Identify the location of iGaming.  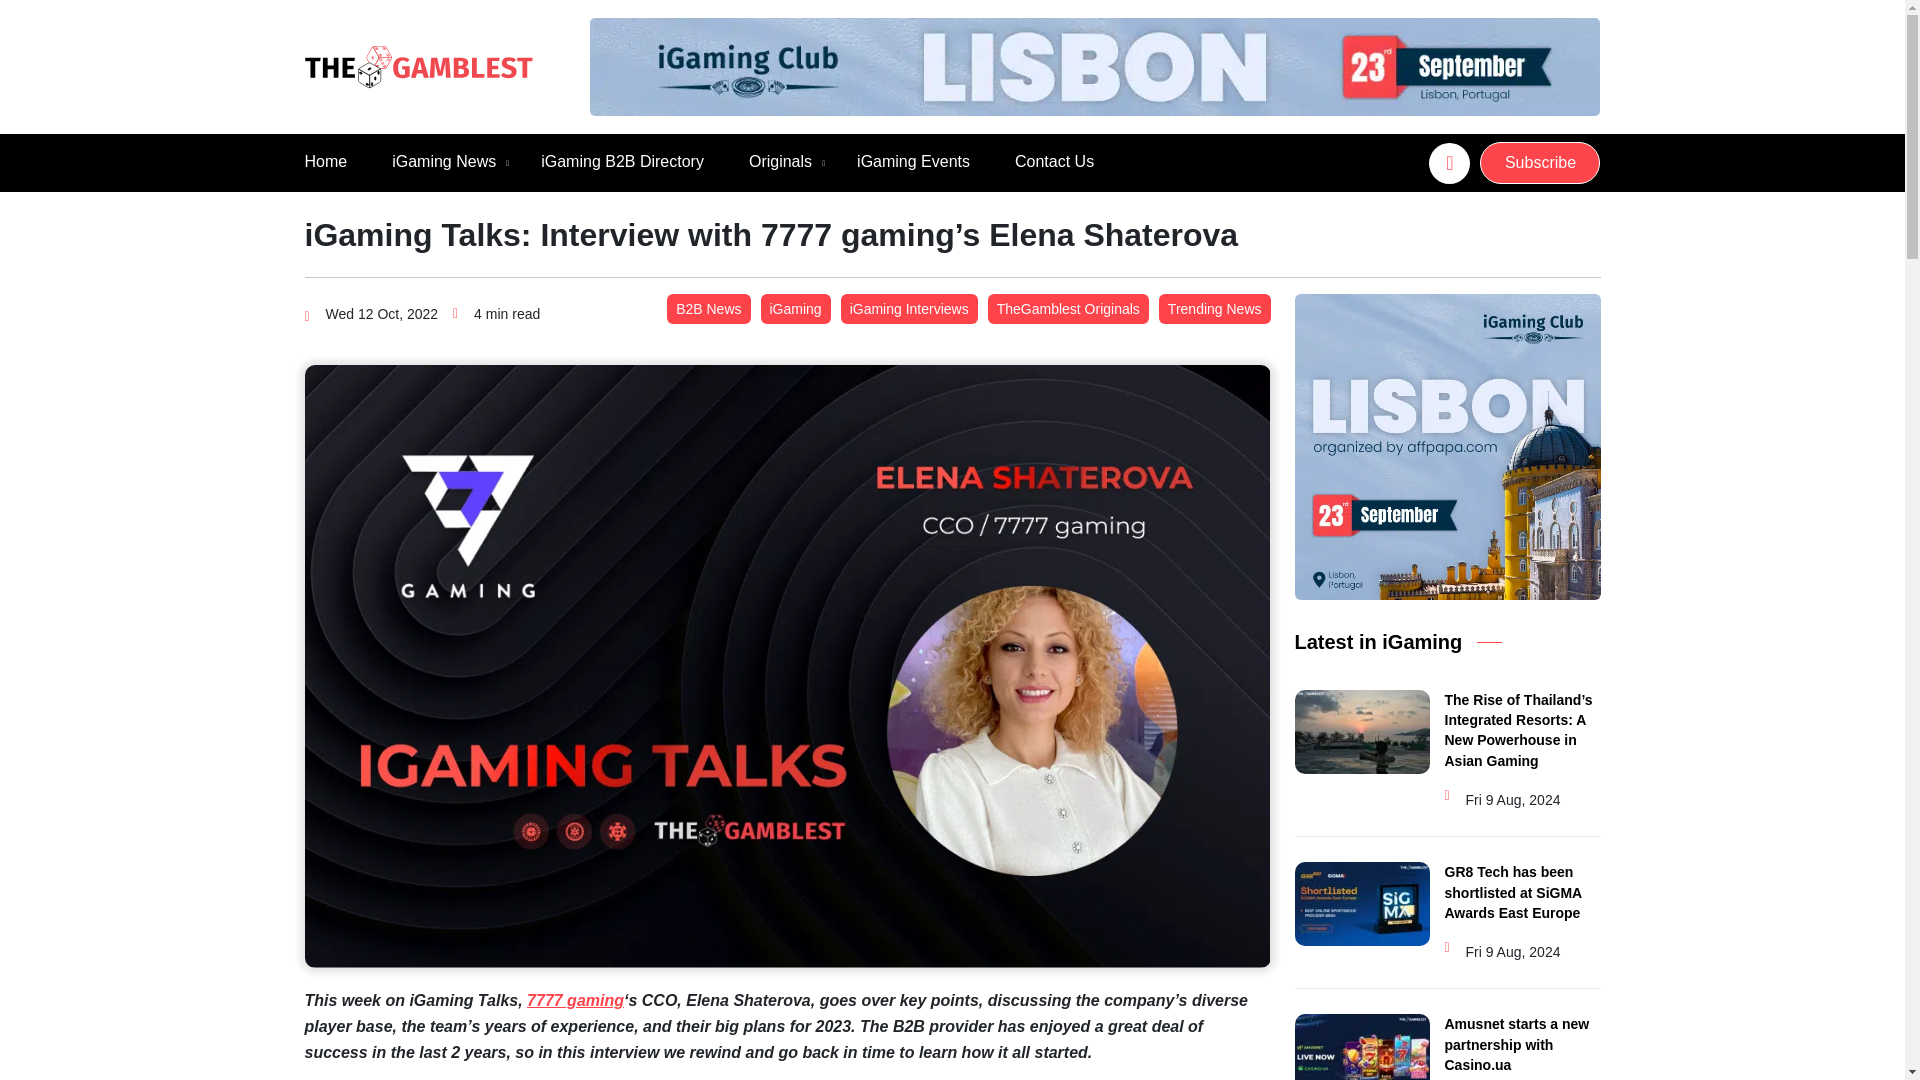
(794, 308).